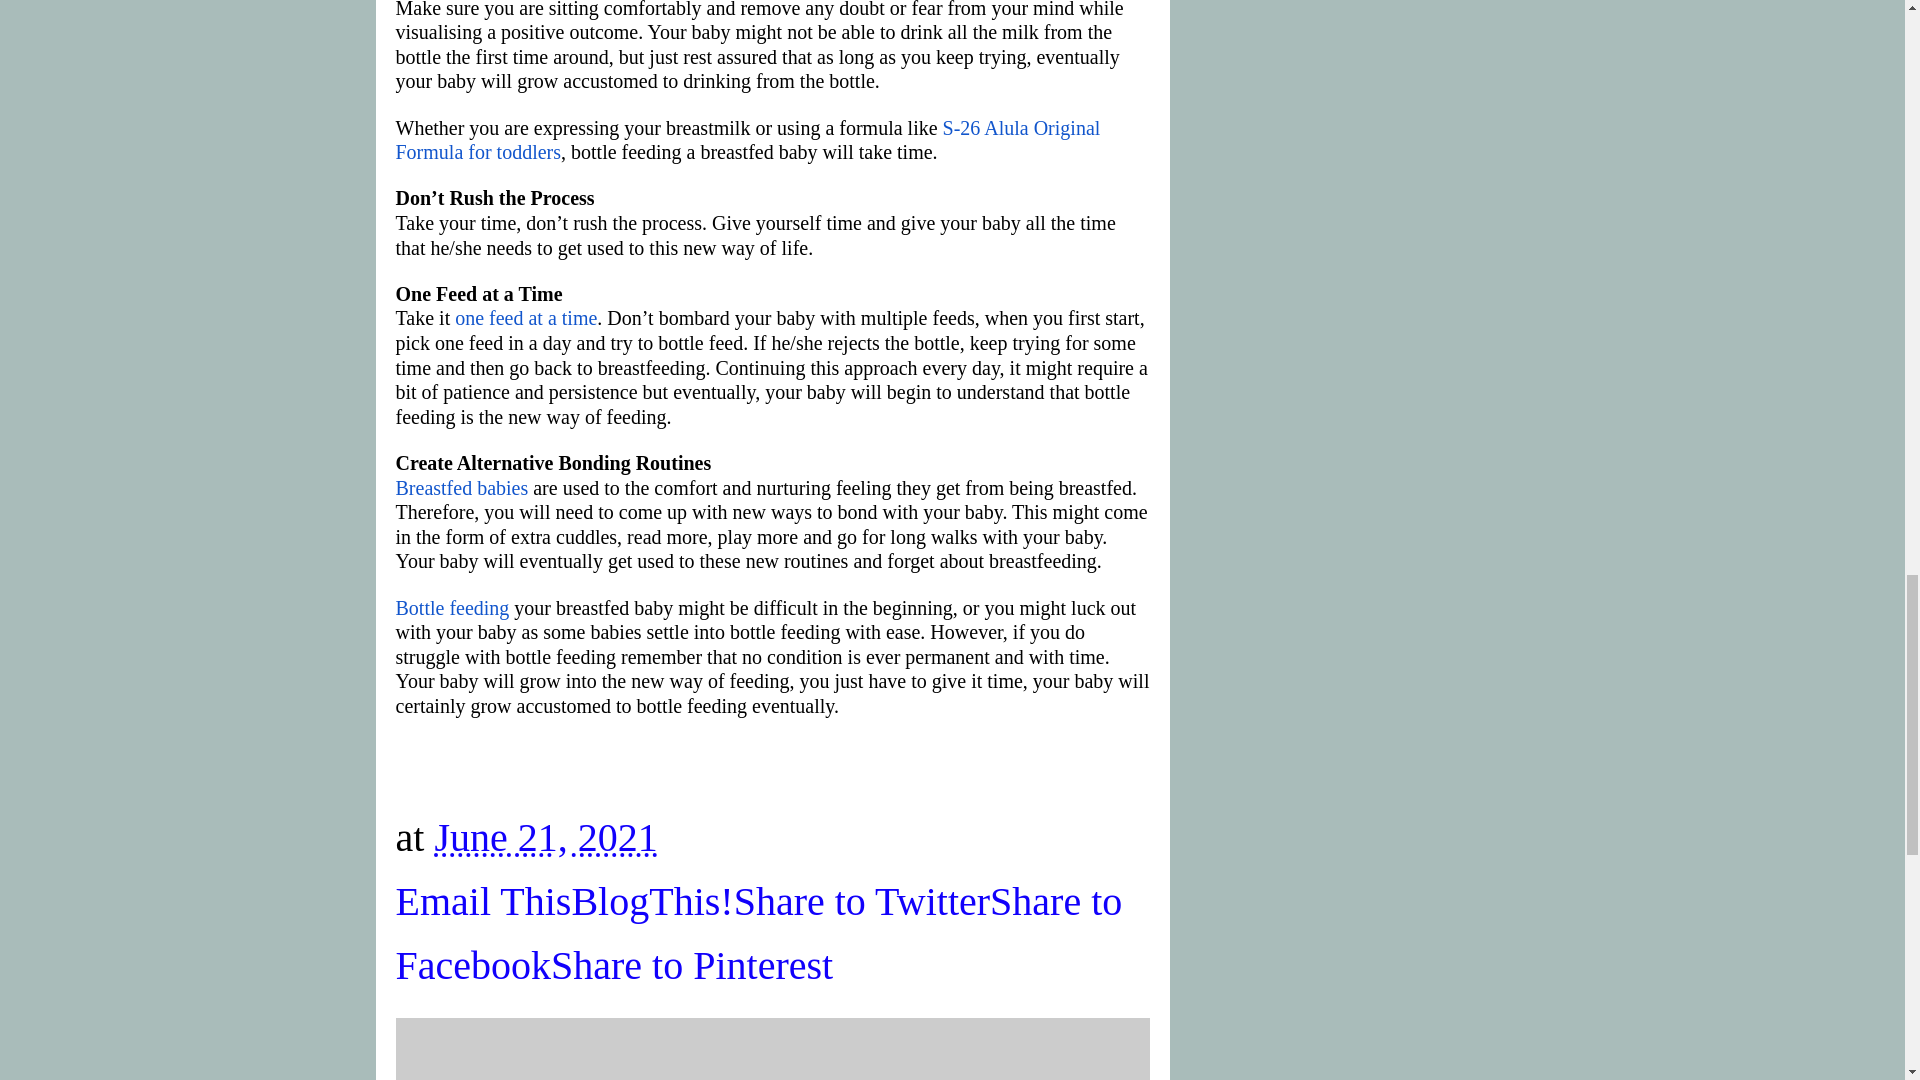 The height and width of the screenshot is (1080, 1920). What do you see at coordinates (652, 902) in the screenshot?
I see `BlogThis!` at bounding box center [652, 902].